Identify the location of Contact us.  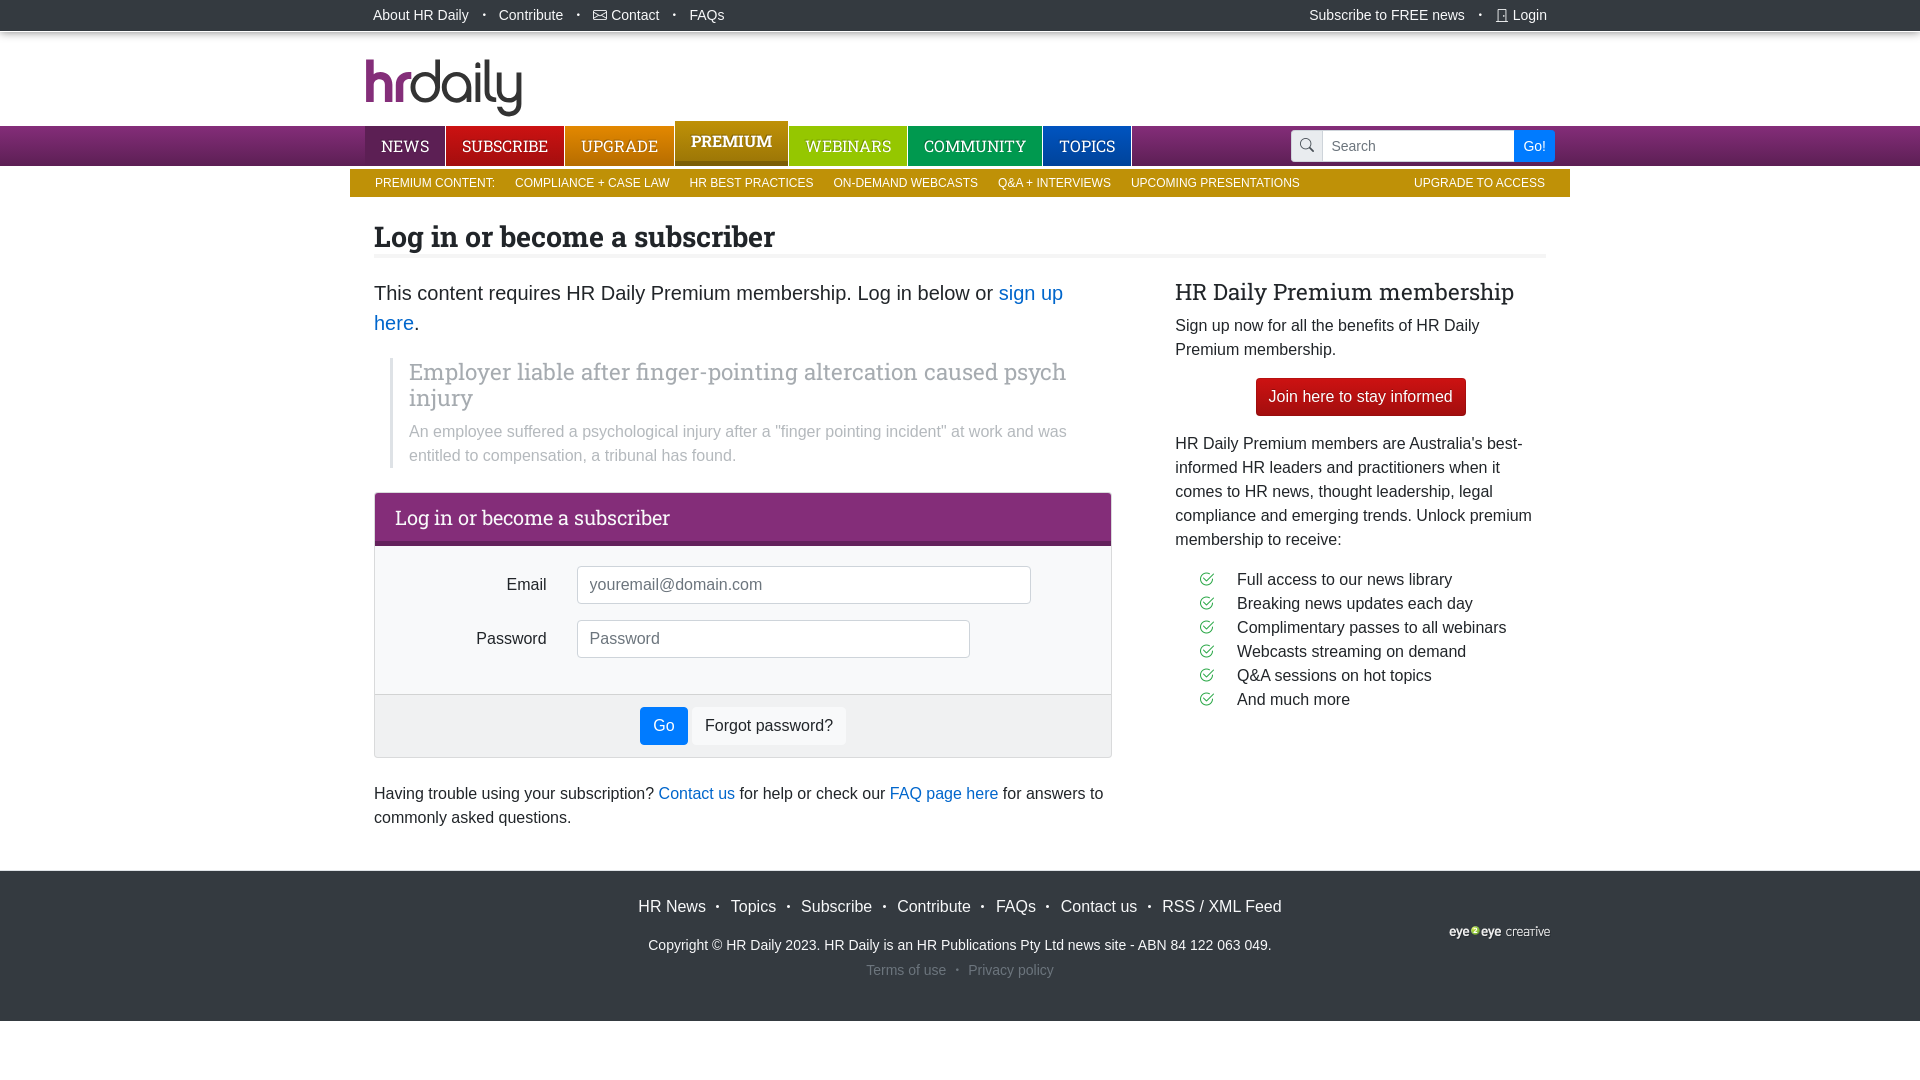
(1099, 906).